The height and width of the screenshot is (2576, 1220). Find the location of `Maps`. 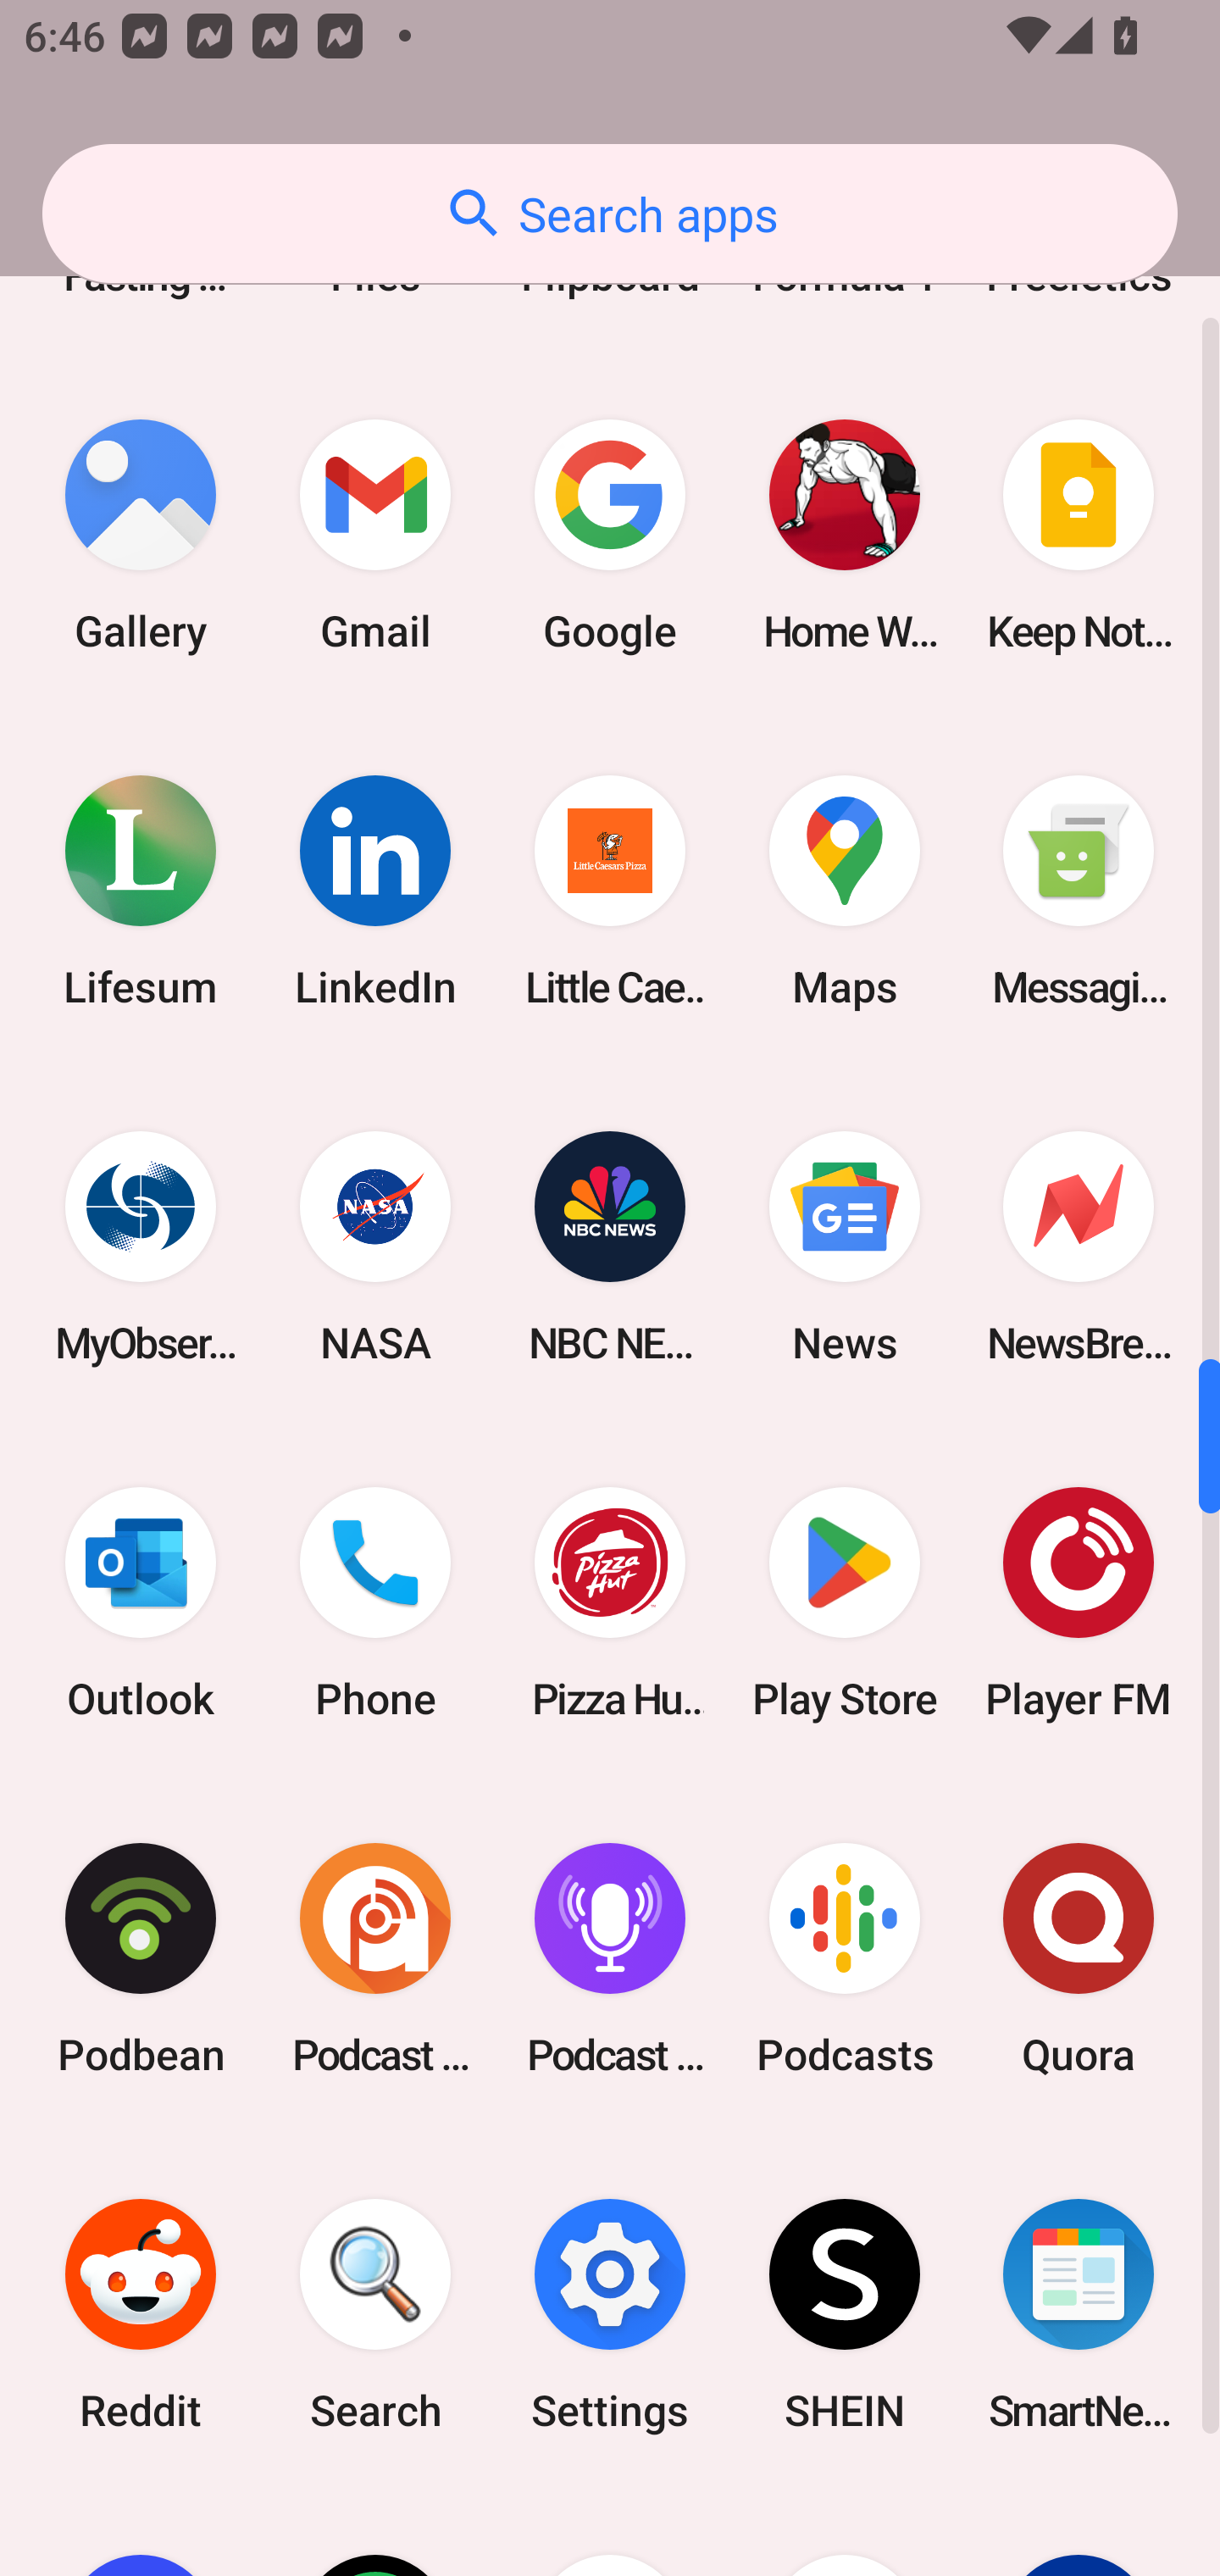

Maps is located at coordinates (844, 891).